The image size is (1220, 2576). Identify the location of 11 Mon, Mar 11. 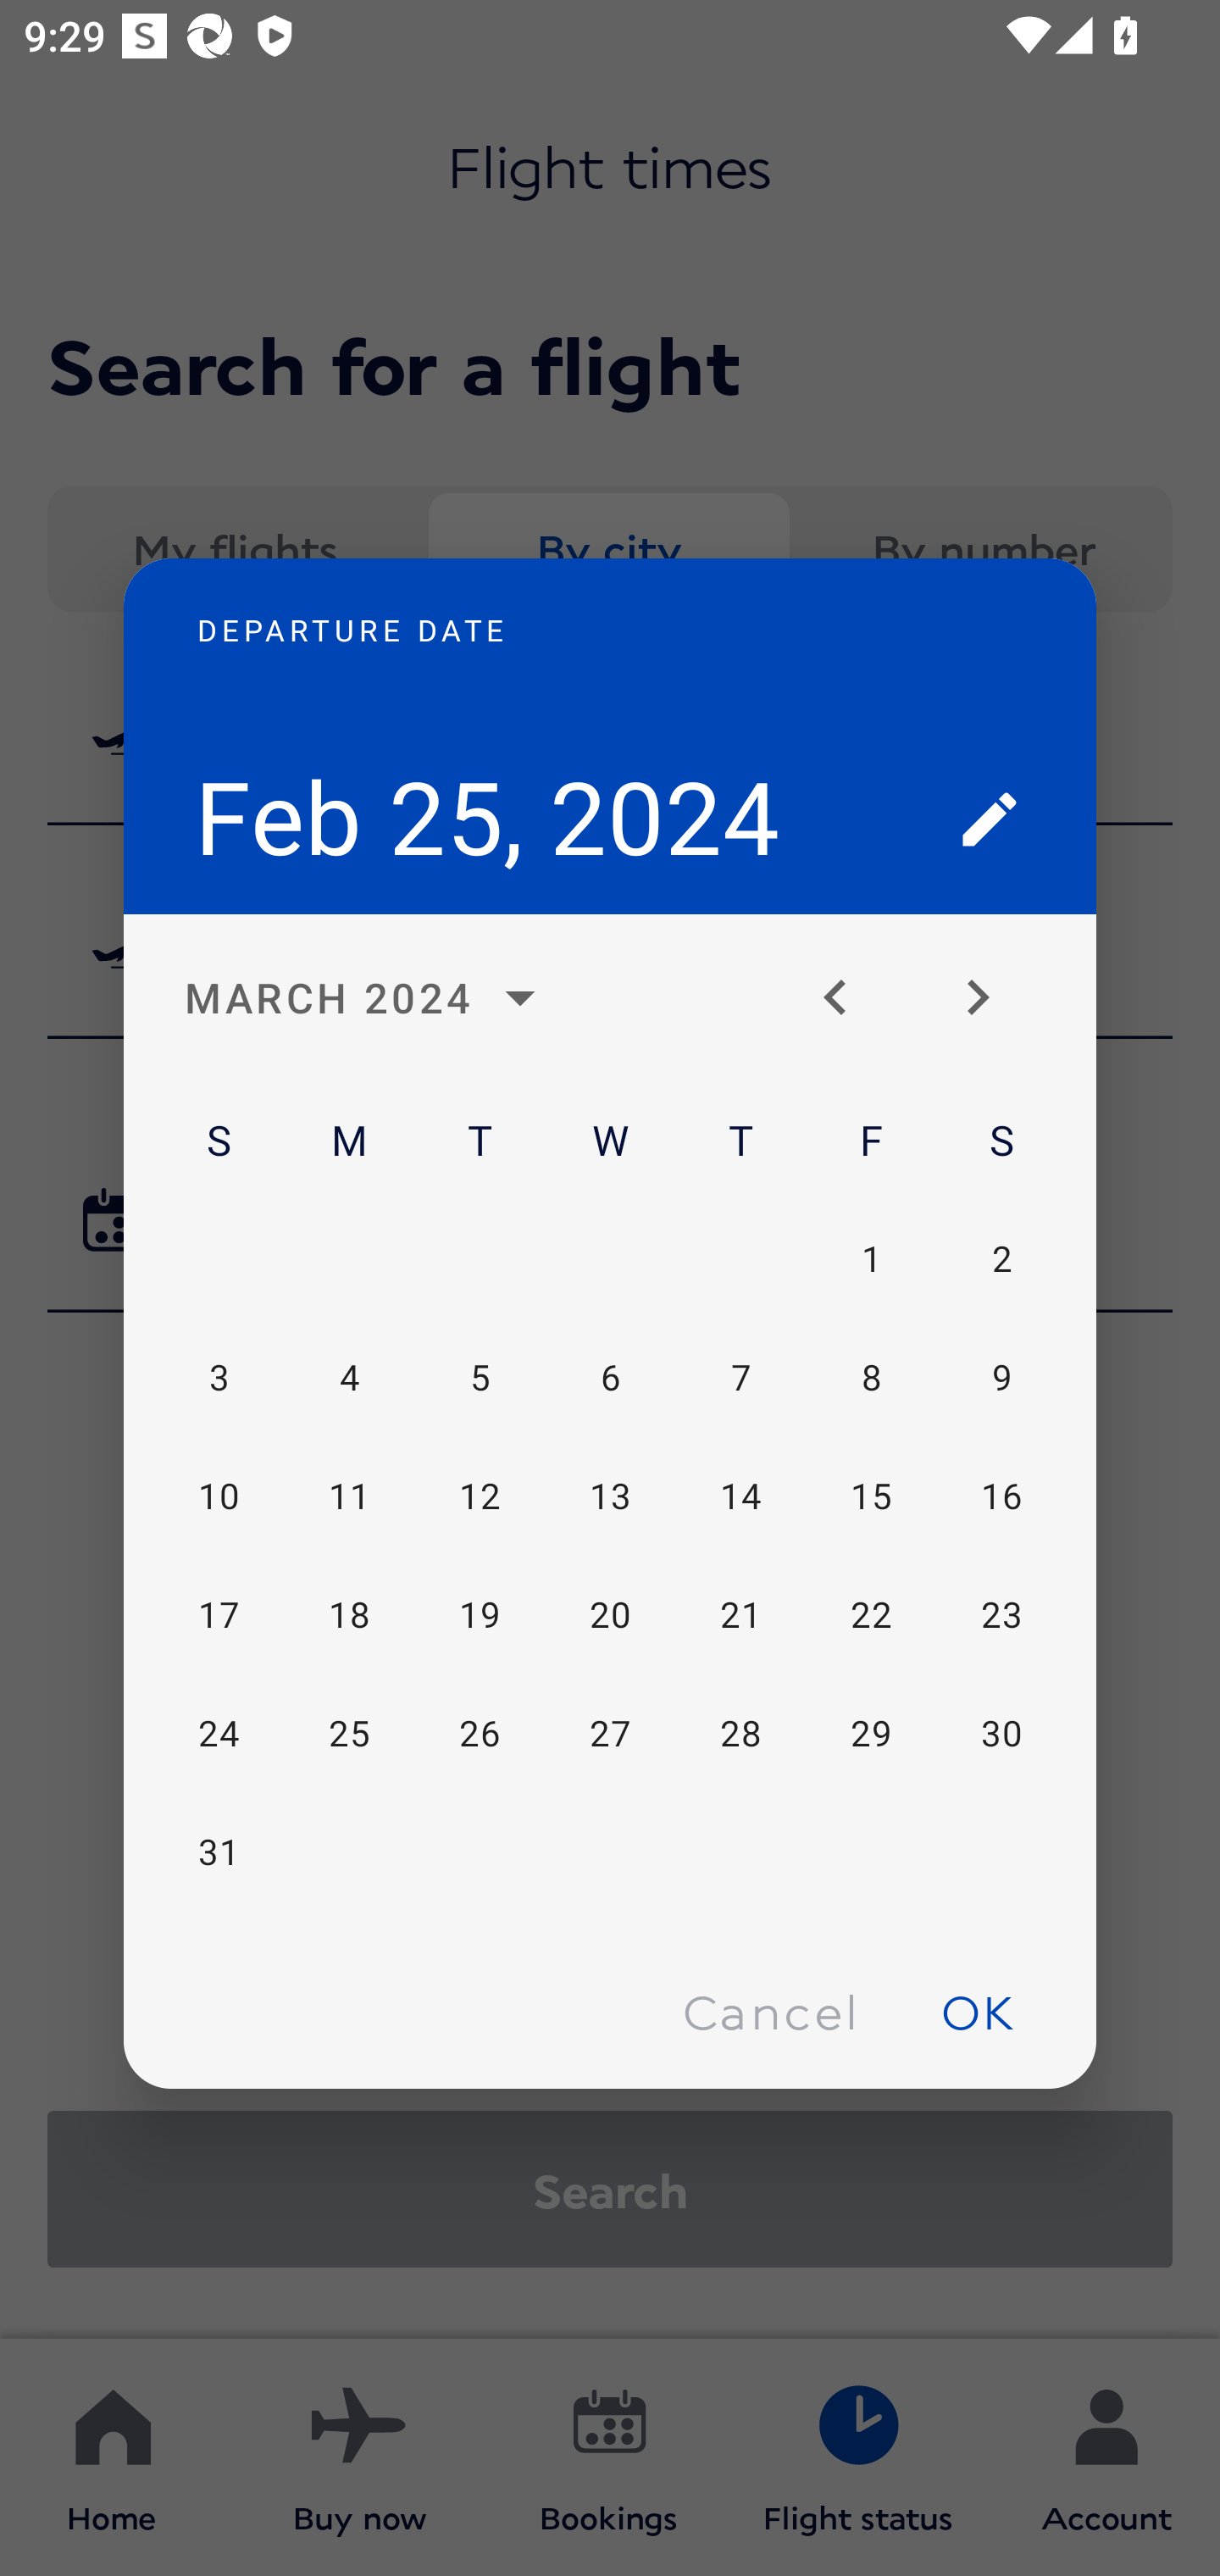
(349, 1496).